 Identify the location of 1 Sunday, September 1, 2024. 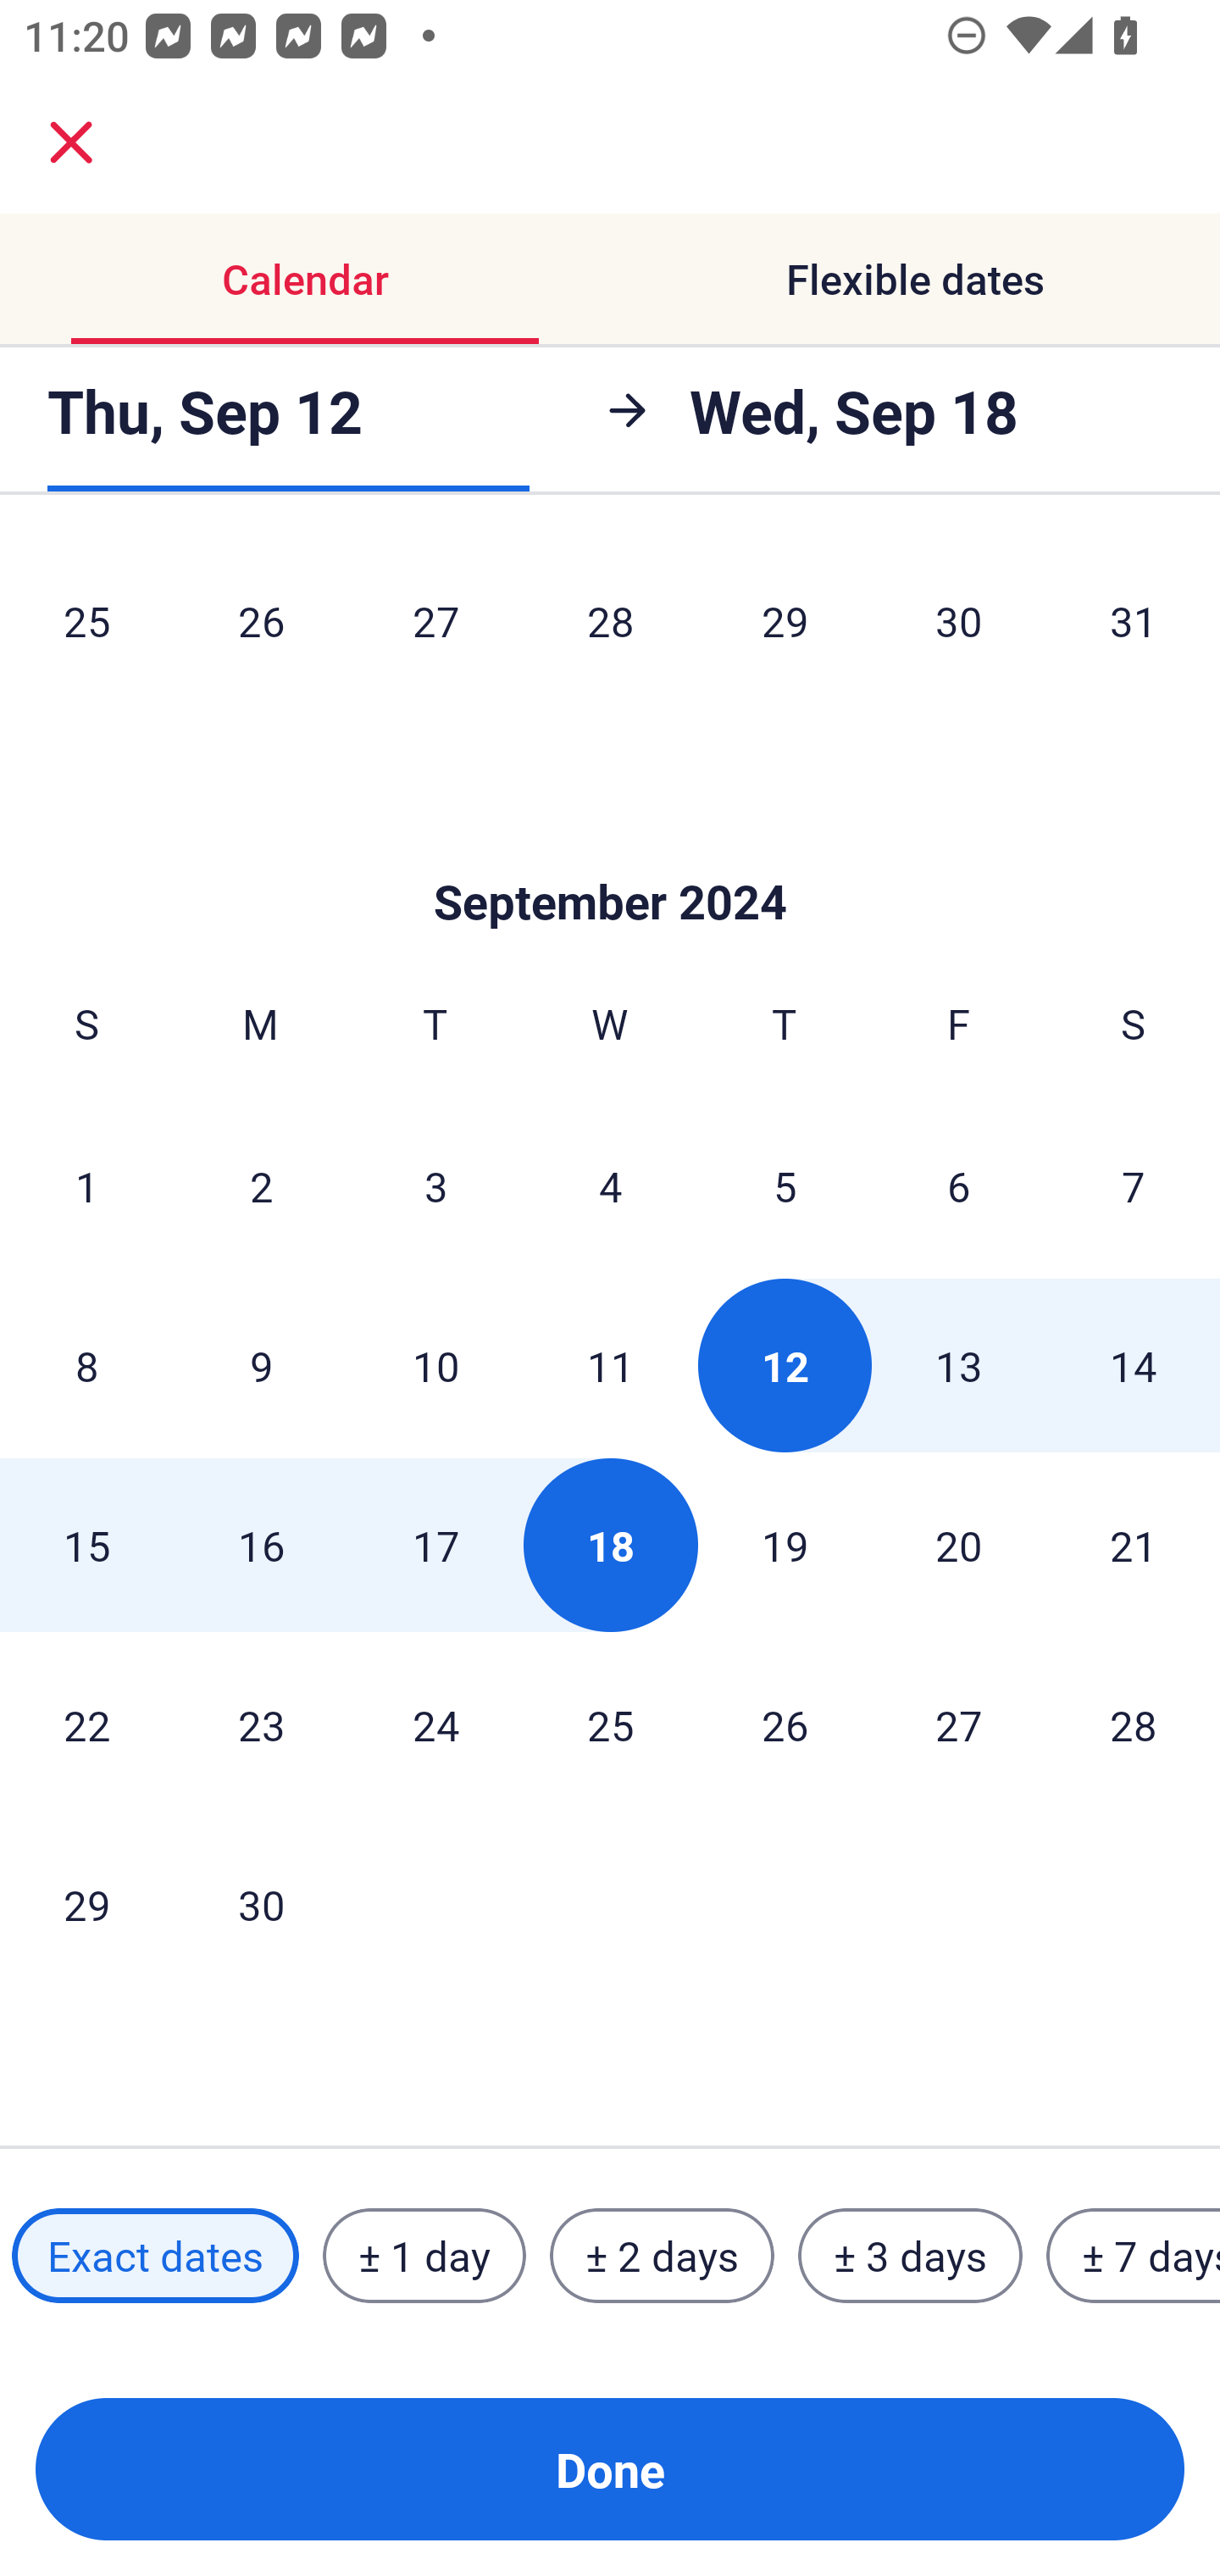
(86, 1186).